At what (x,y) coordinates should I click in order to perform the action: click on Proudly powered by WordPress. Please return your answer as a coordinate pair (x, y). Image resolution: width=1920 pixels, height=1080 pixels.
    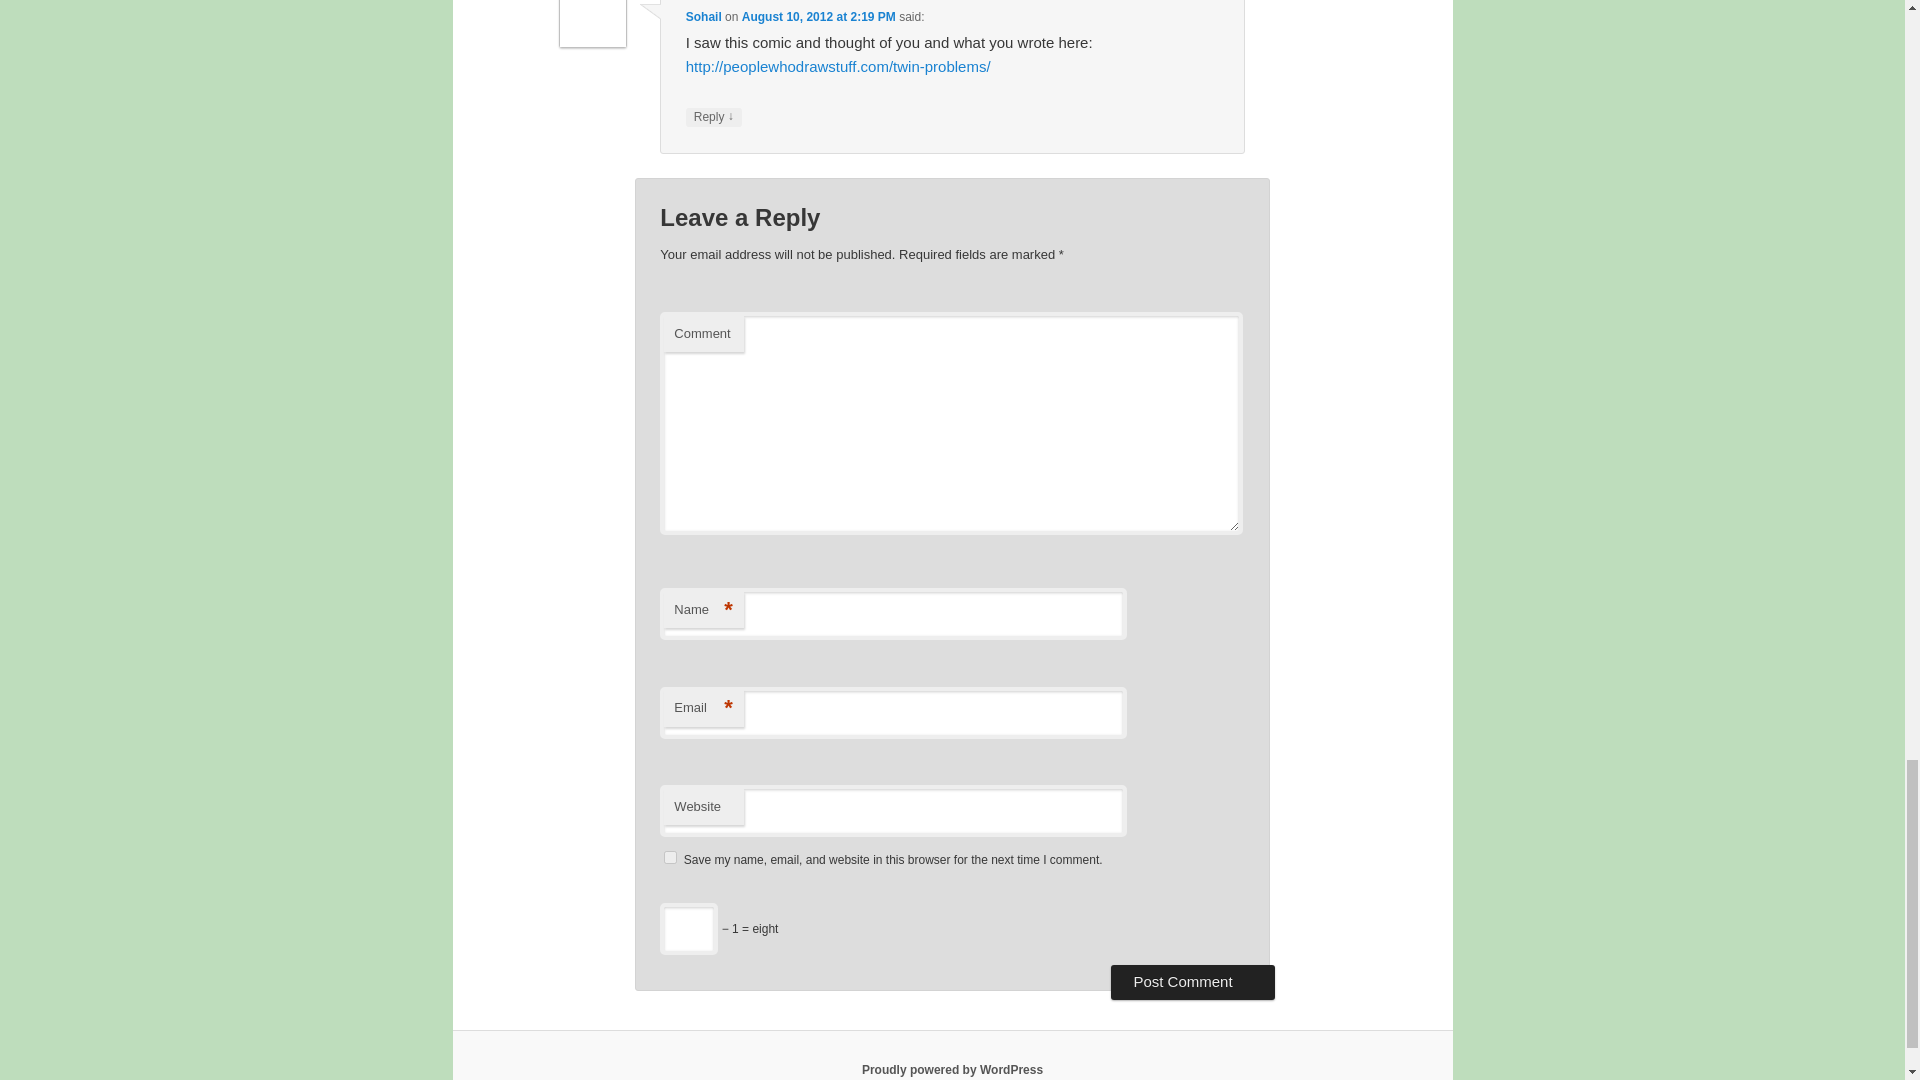
    Looking at the image, I should click on (952, 1069).